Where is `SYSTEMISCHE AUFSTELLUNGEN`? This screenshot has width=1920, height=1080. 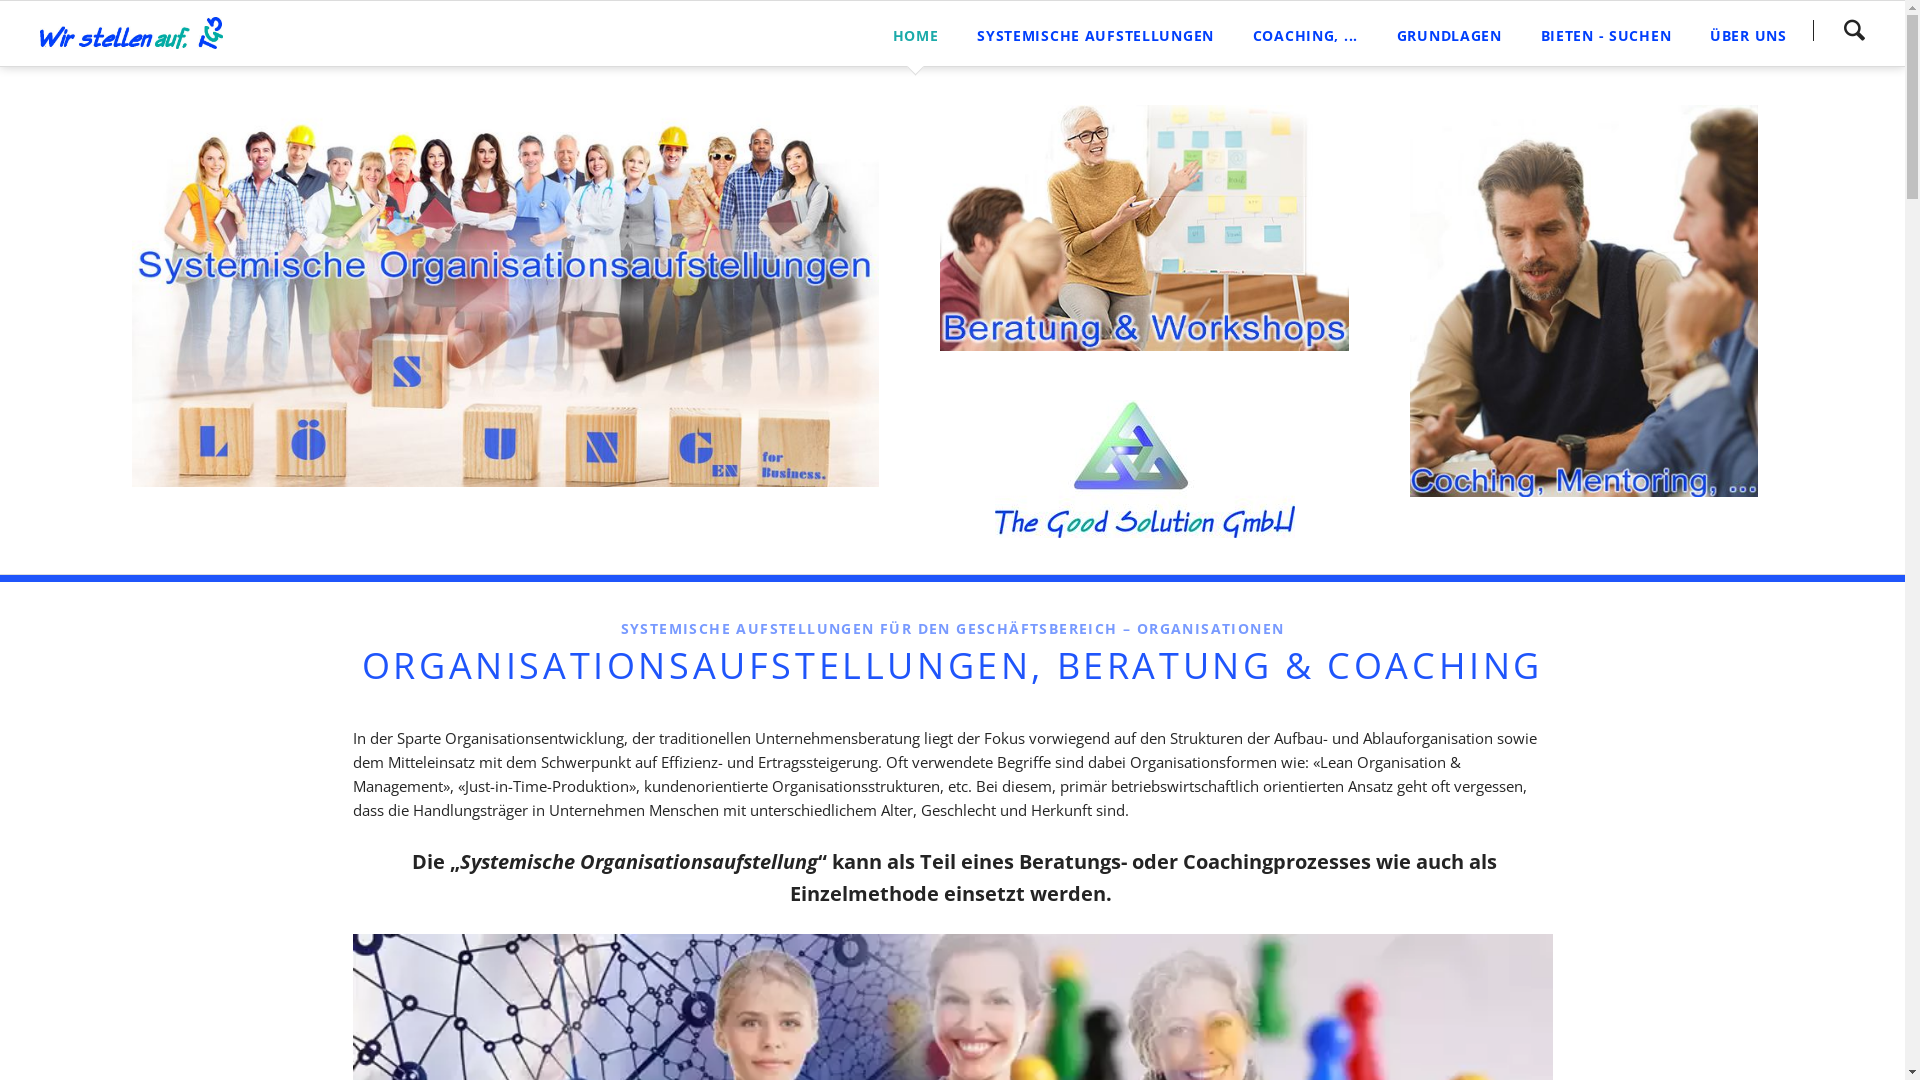
SYSTEMISCHE AUFSTELLUNGEN is located at coordinates (1096, 34).